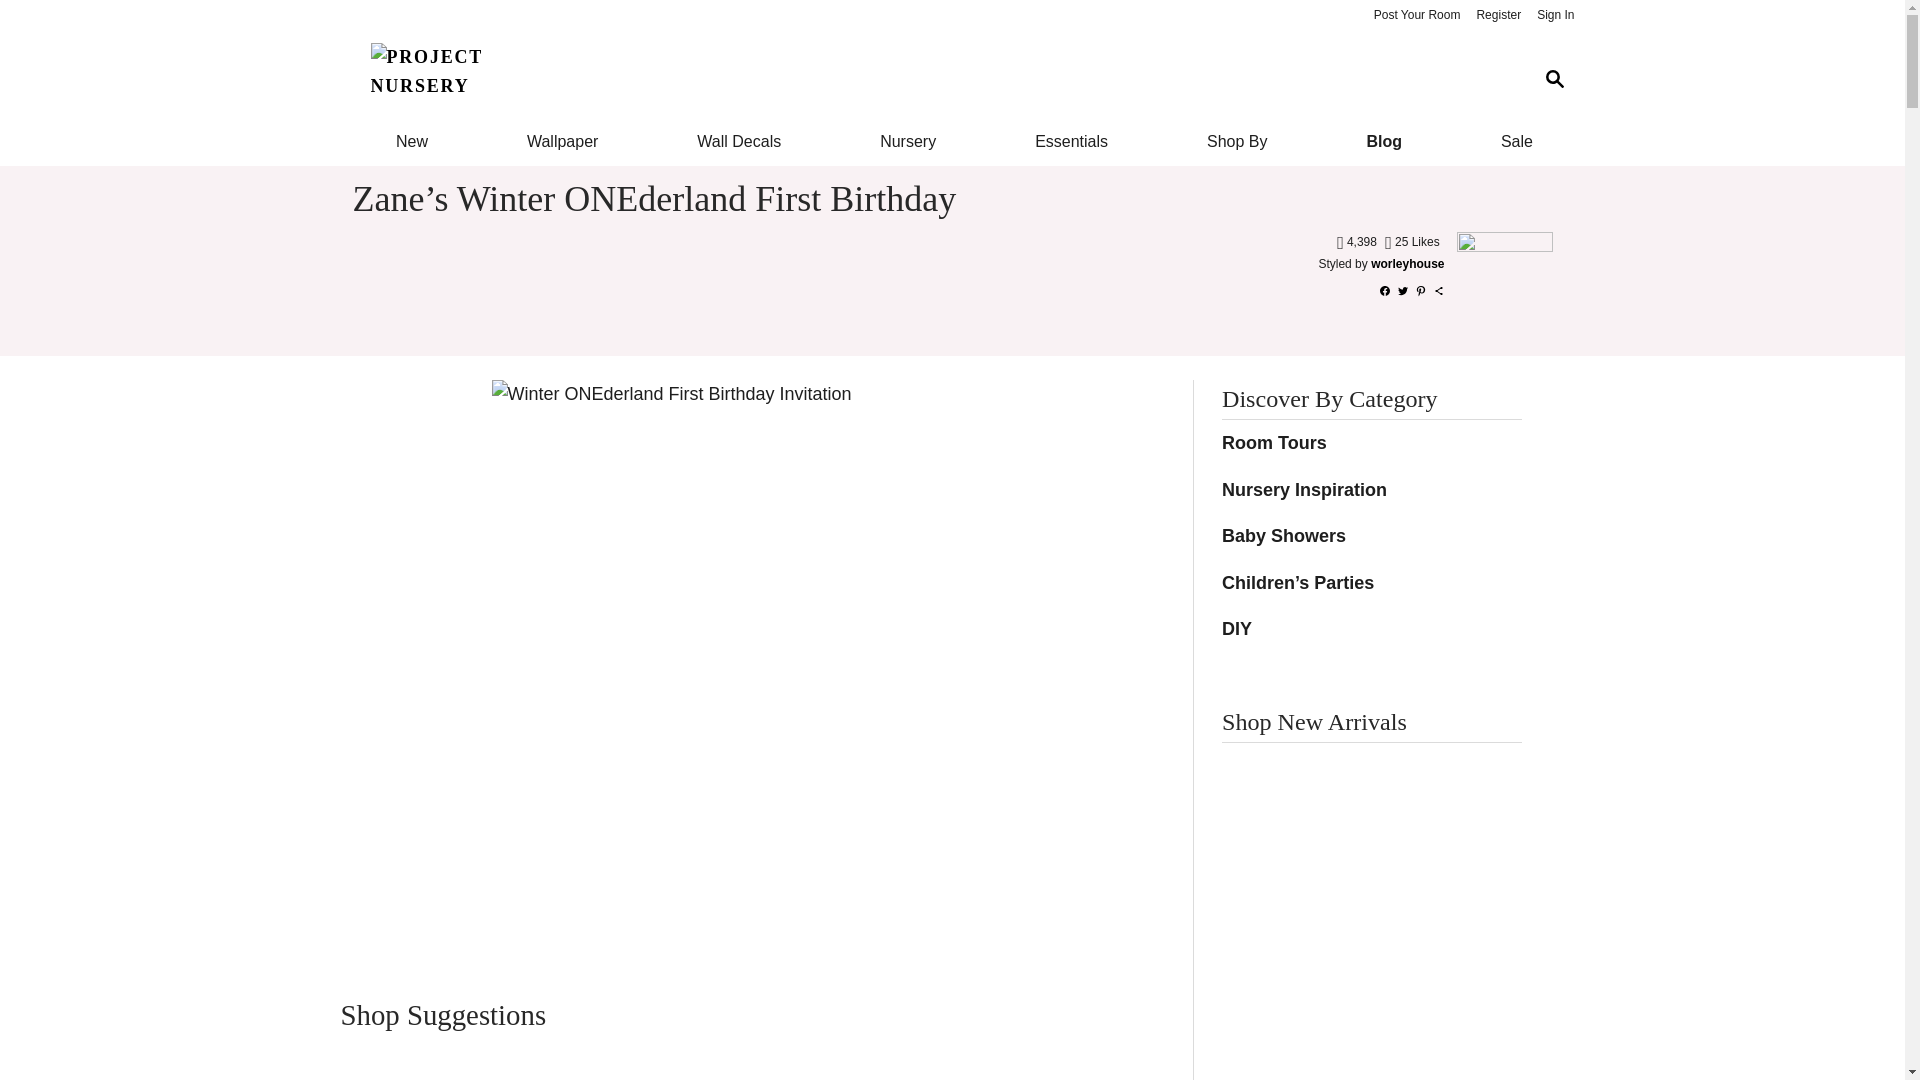  What do you see at coordinates (1358, 242) in the screenshot?
I see `Views` at bounding box center [1358, 242].